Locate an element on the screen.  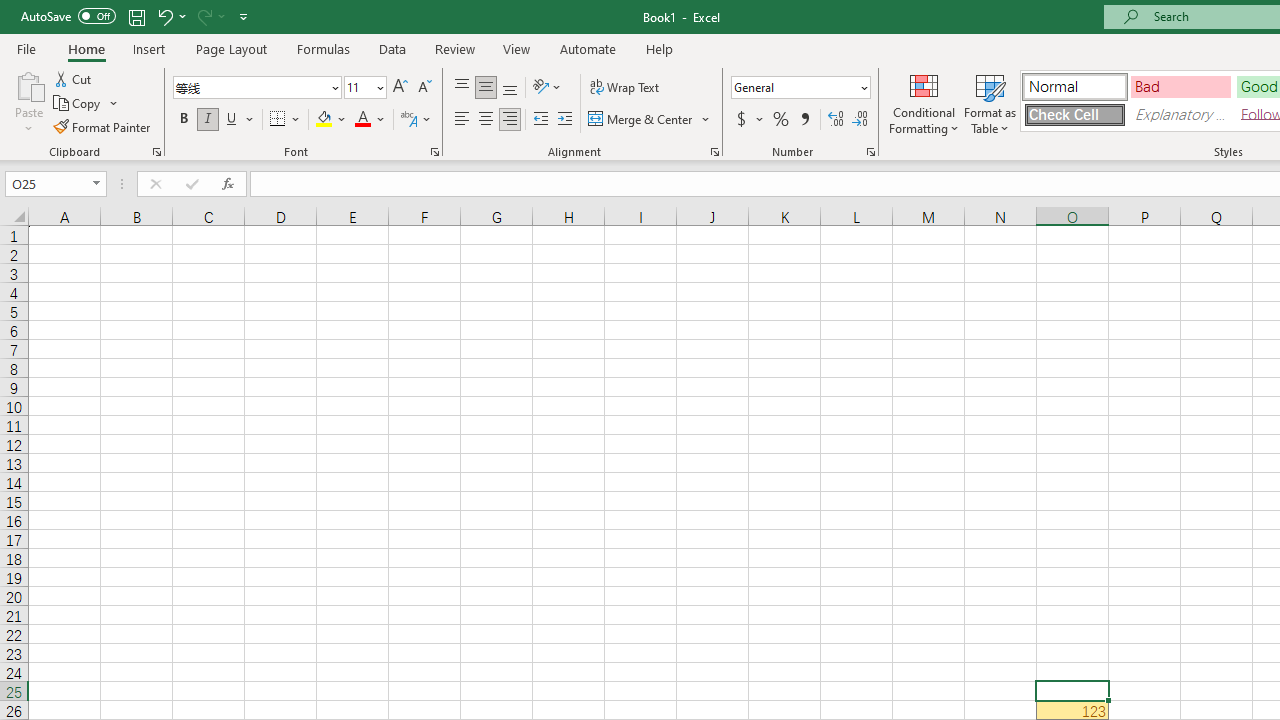
Number Format is located at coordinates (800, 88).